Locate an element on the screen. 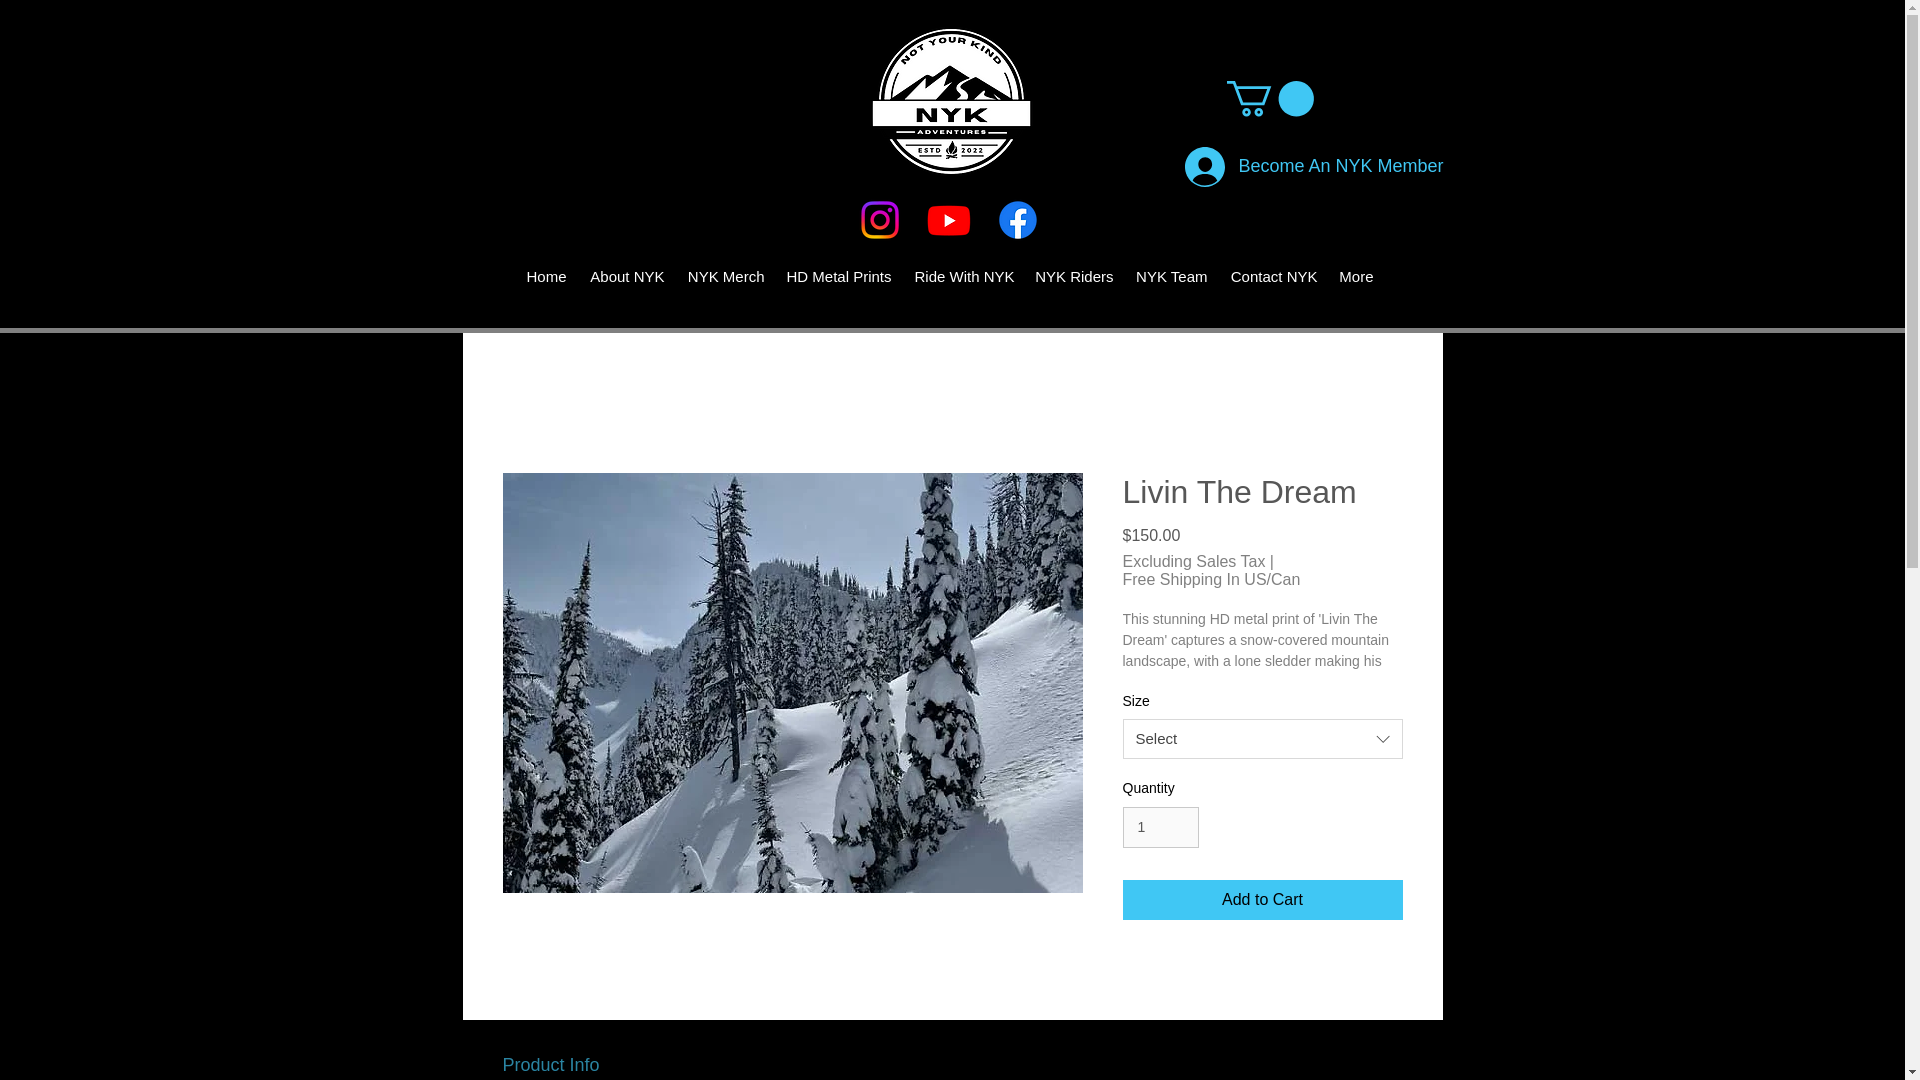 Image resolution: width=1920 pixels, height=1080 pixels. Ride With NYK is located at coordinates (964, 276).